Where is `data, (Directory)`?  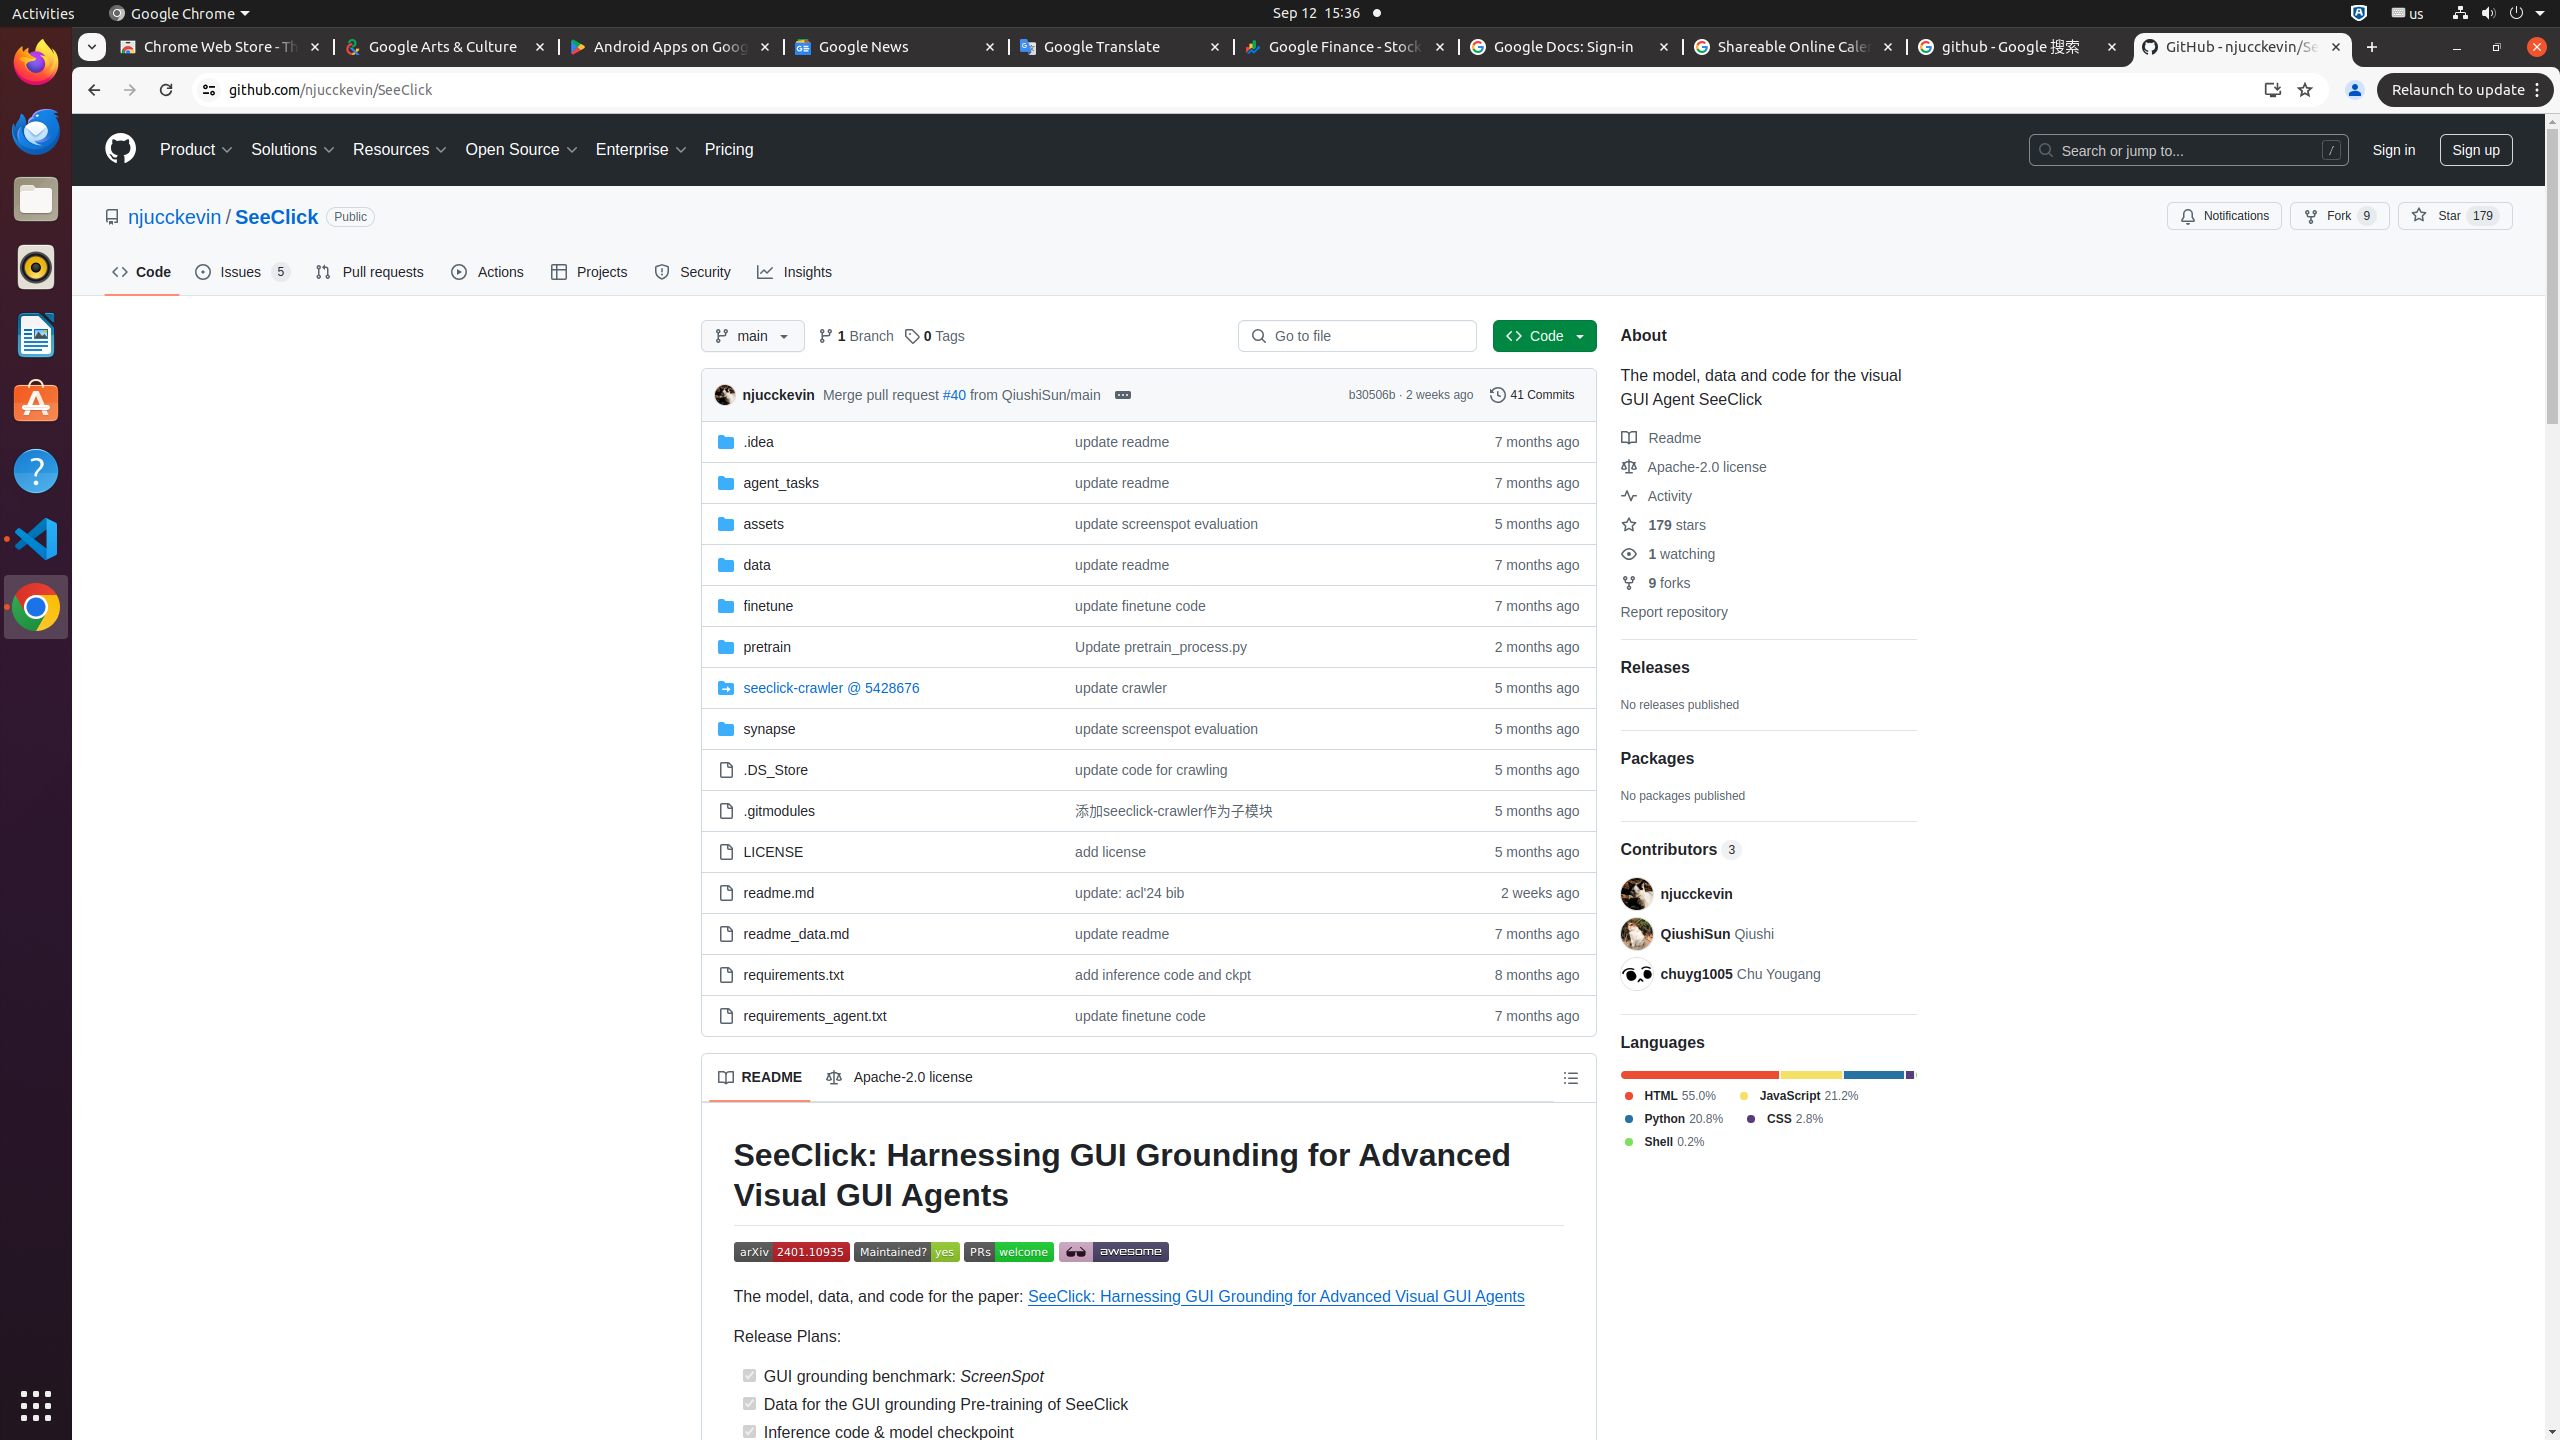 data, (Directory) is located at coordinates (757, 564).